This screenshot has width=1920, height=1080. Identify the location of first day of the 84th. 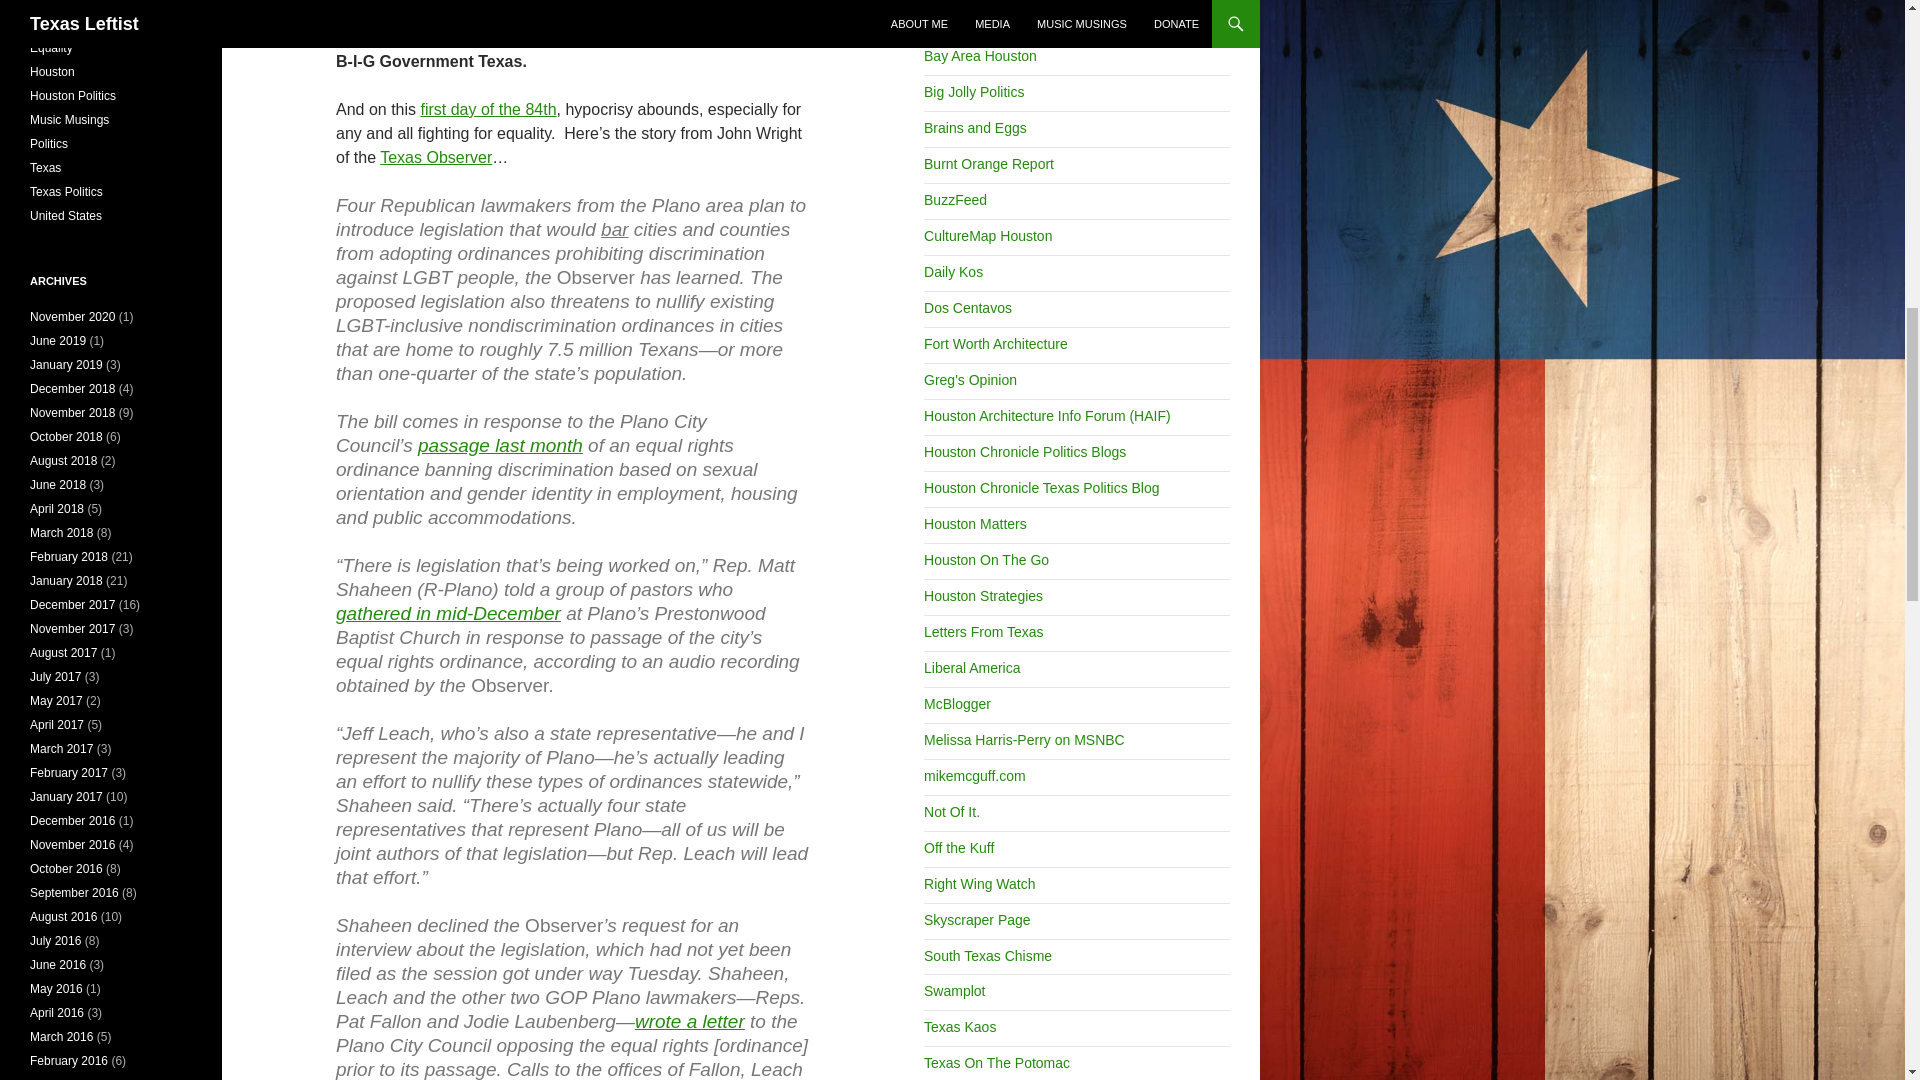
(488, 109).